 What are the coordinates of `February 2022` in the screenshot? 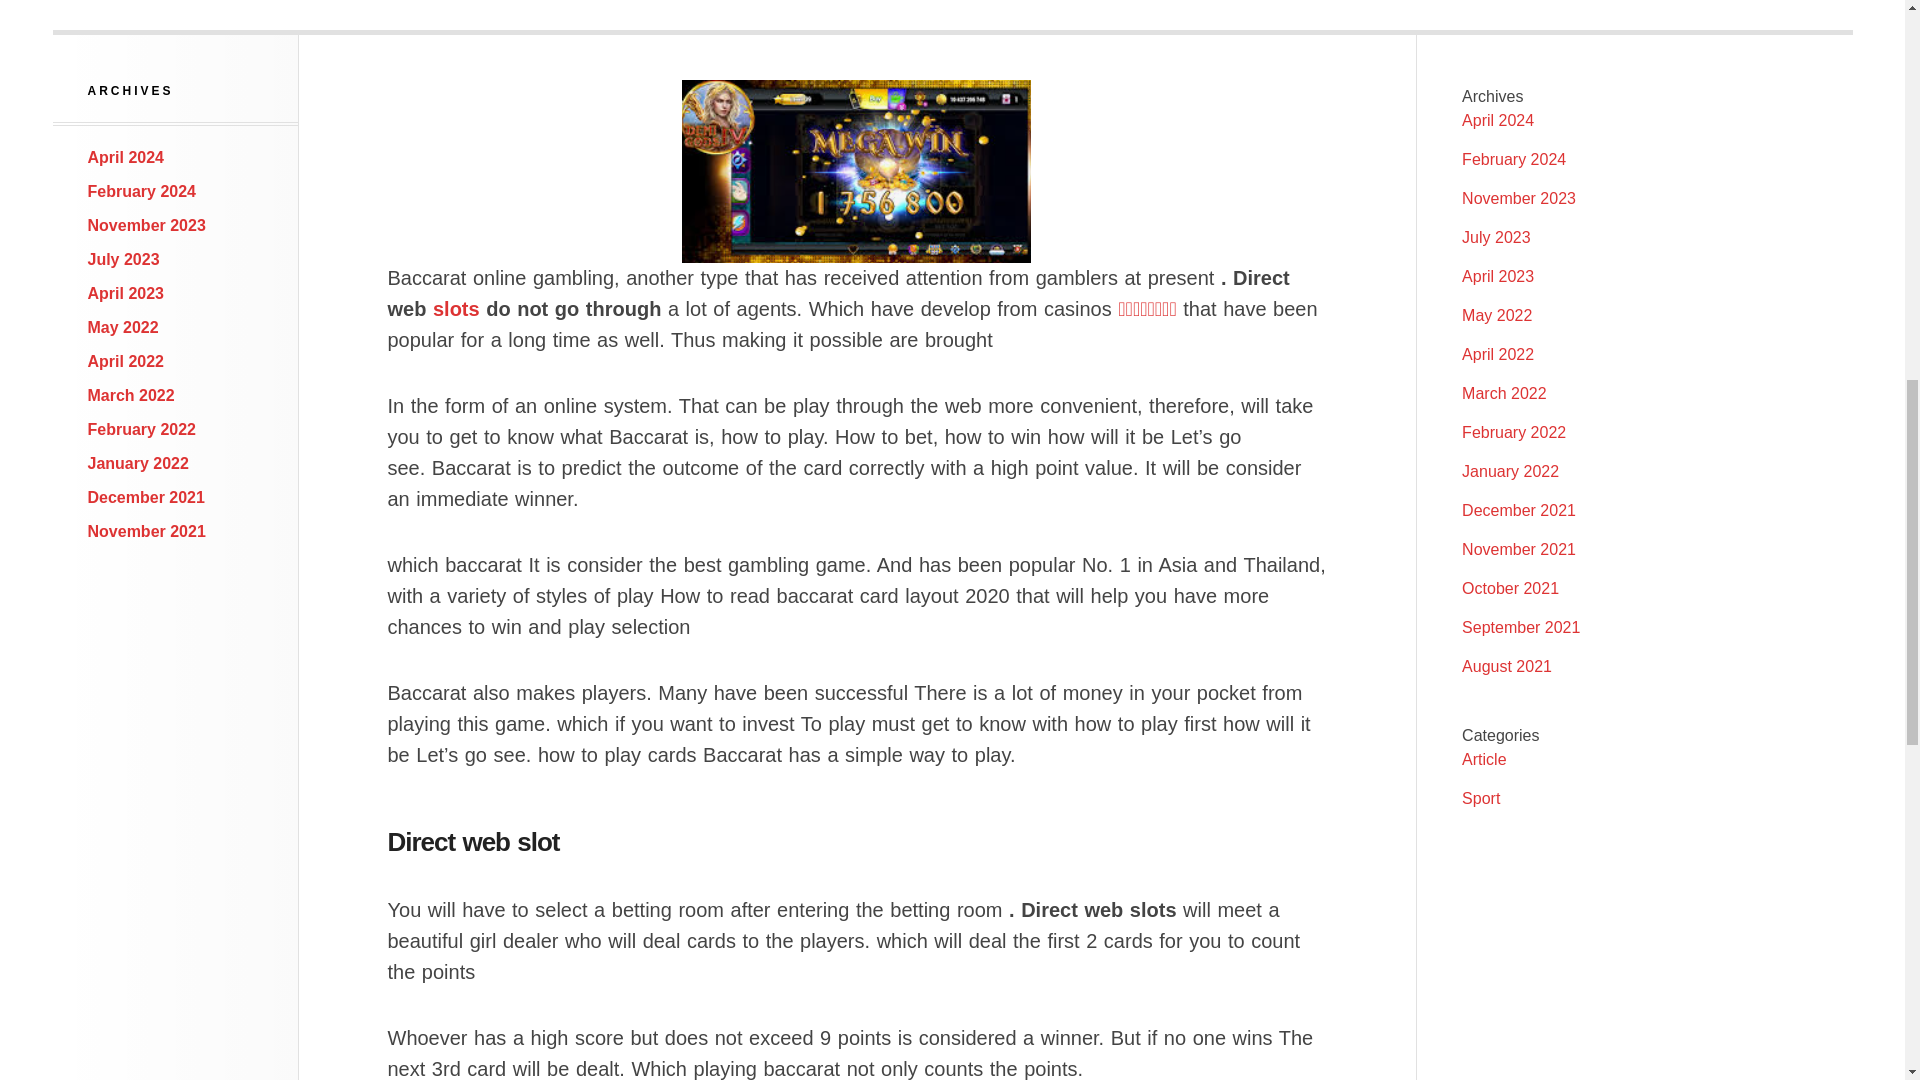 It's located at (1514, 432).